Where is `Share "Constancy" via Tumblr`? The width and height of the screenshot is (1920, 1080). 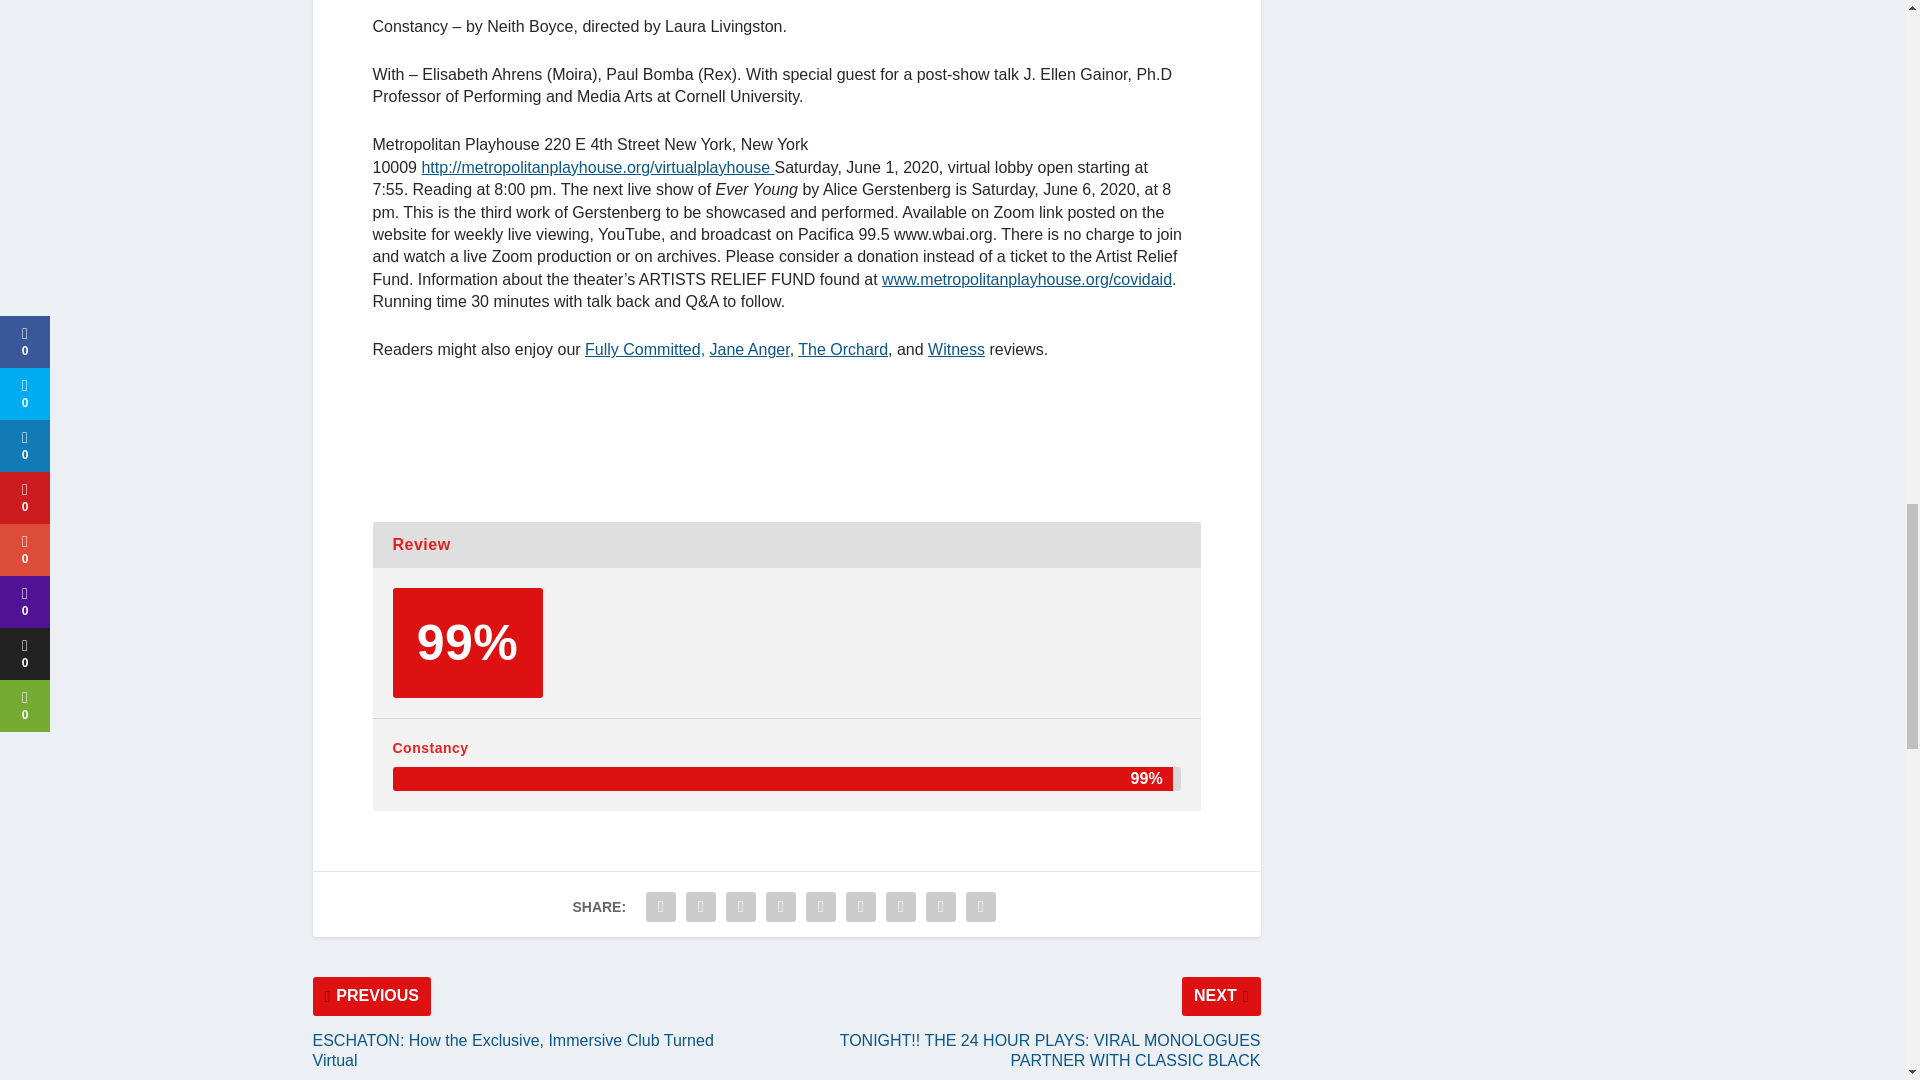 Share "Constancy" via Tumblr is located at coordinates (740, 906).